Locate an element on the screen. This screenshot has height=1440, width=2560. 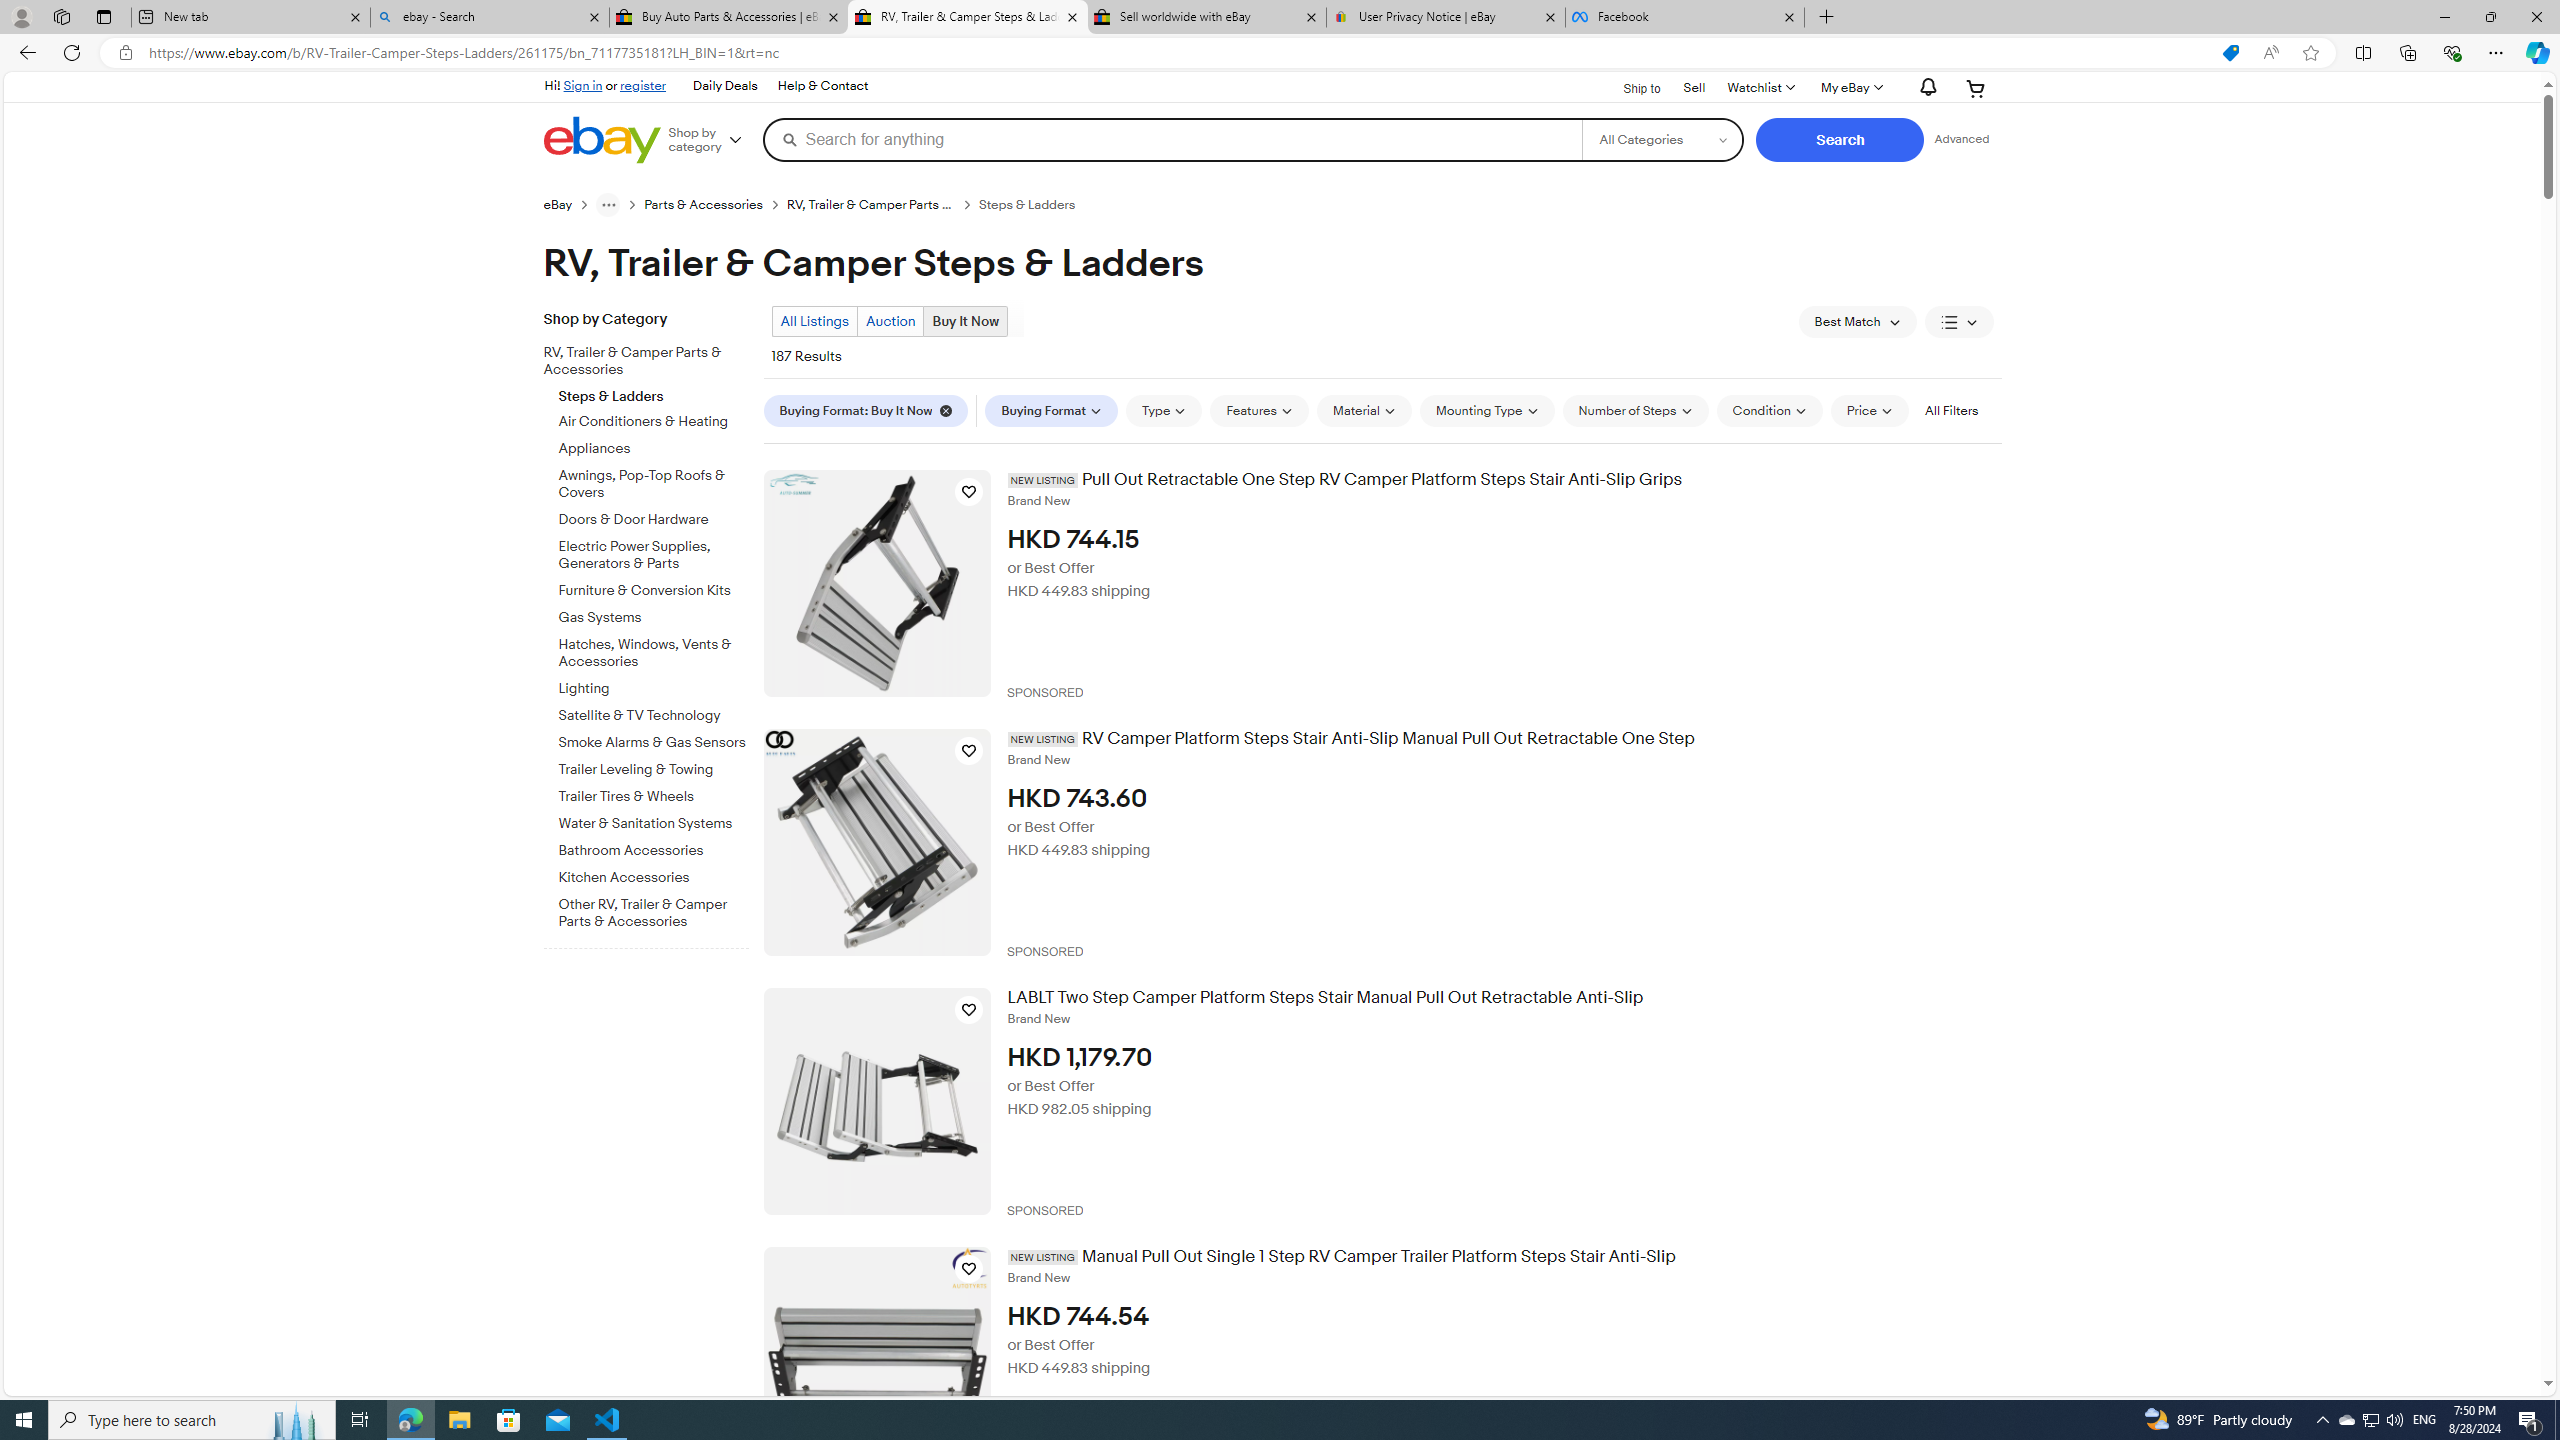
Facebook is located at coordinates (1684, 17).